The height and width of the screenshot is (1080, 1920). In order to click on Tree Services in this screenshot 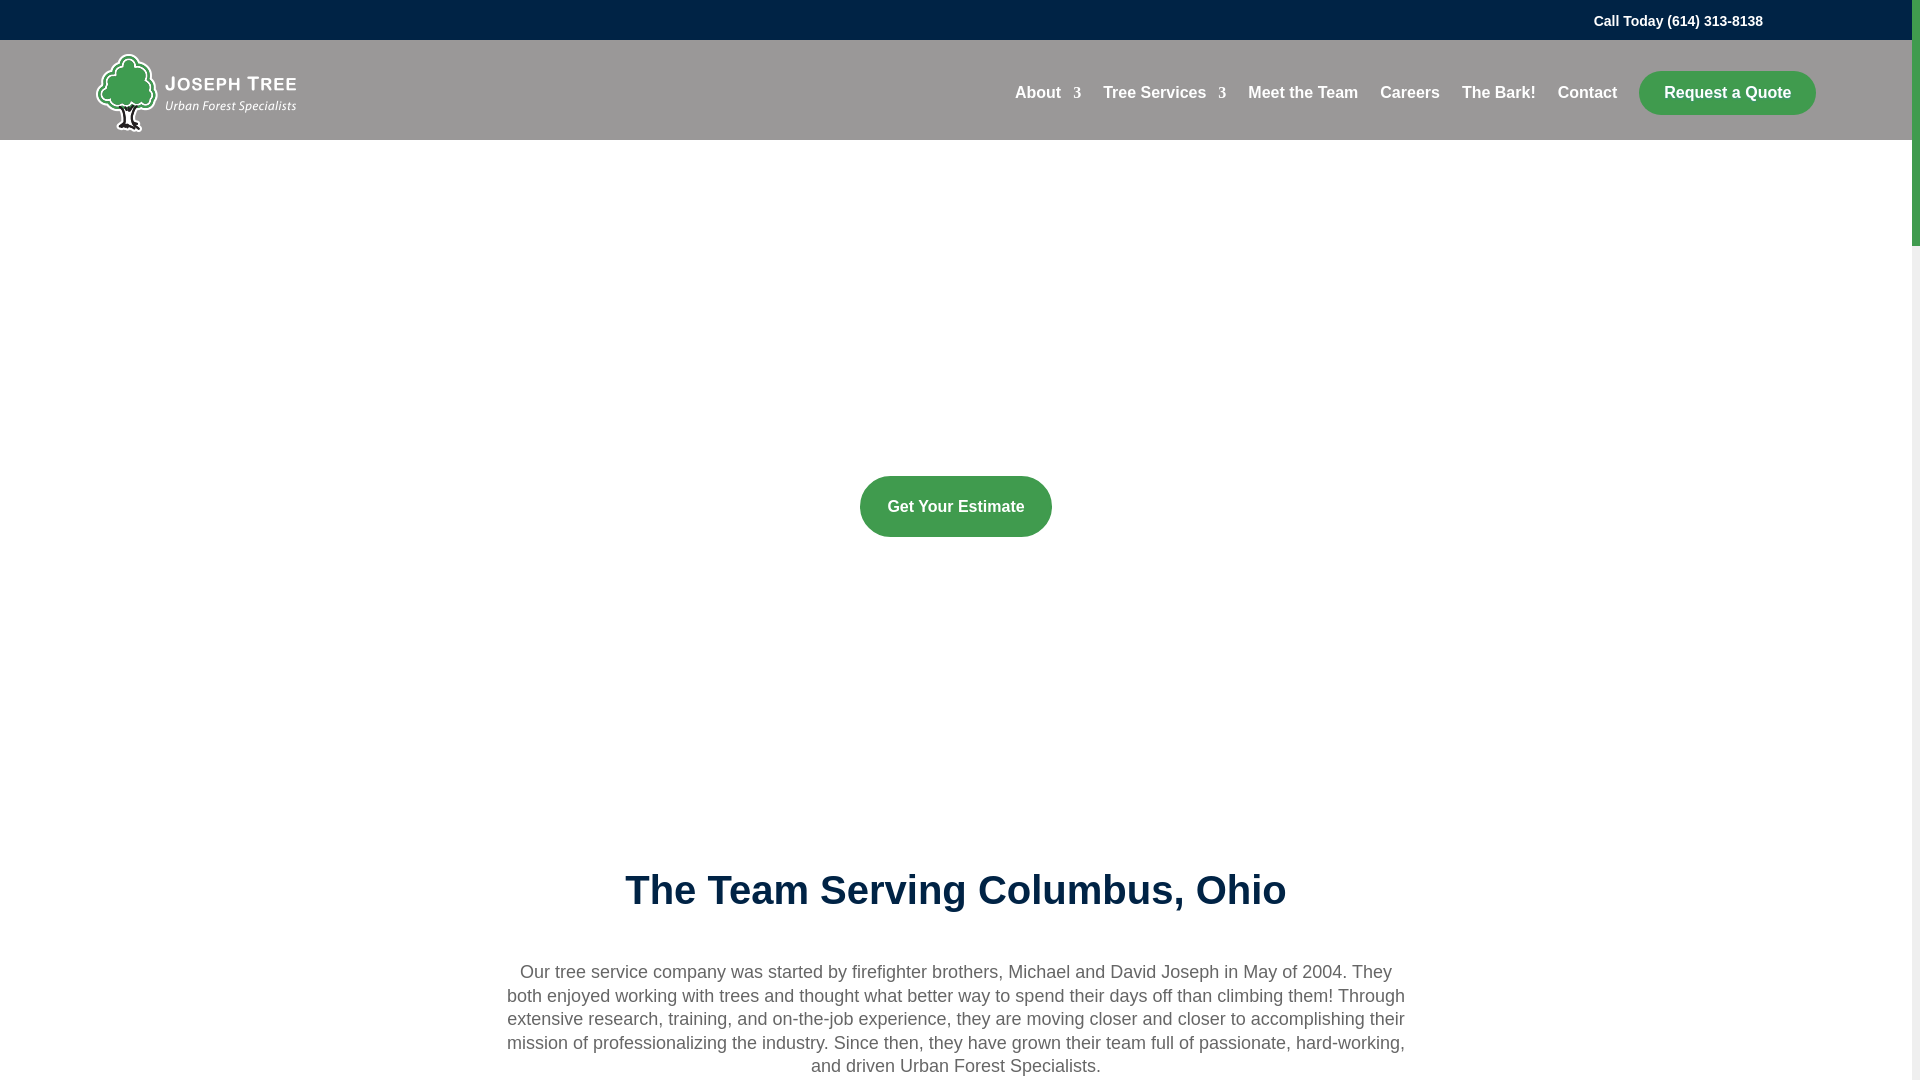, I will do `click(1164, 92)`.